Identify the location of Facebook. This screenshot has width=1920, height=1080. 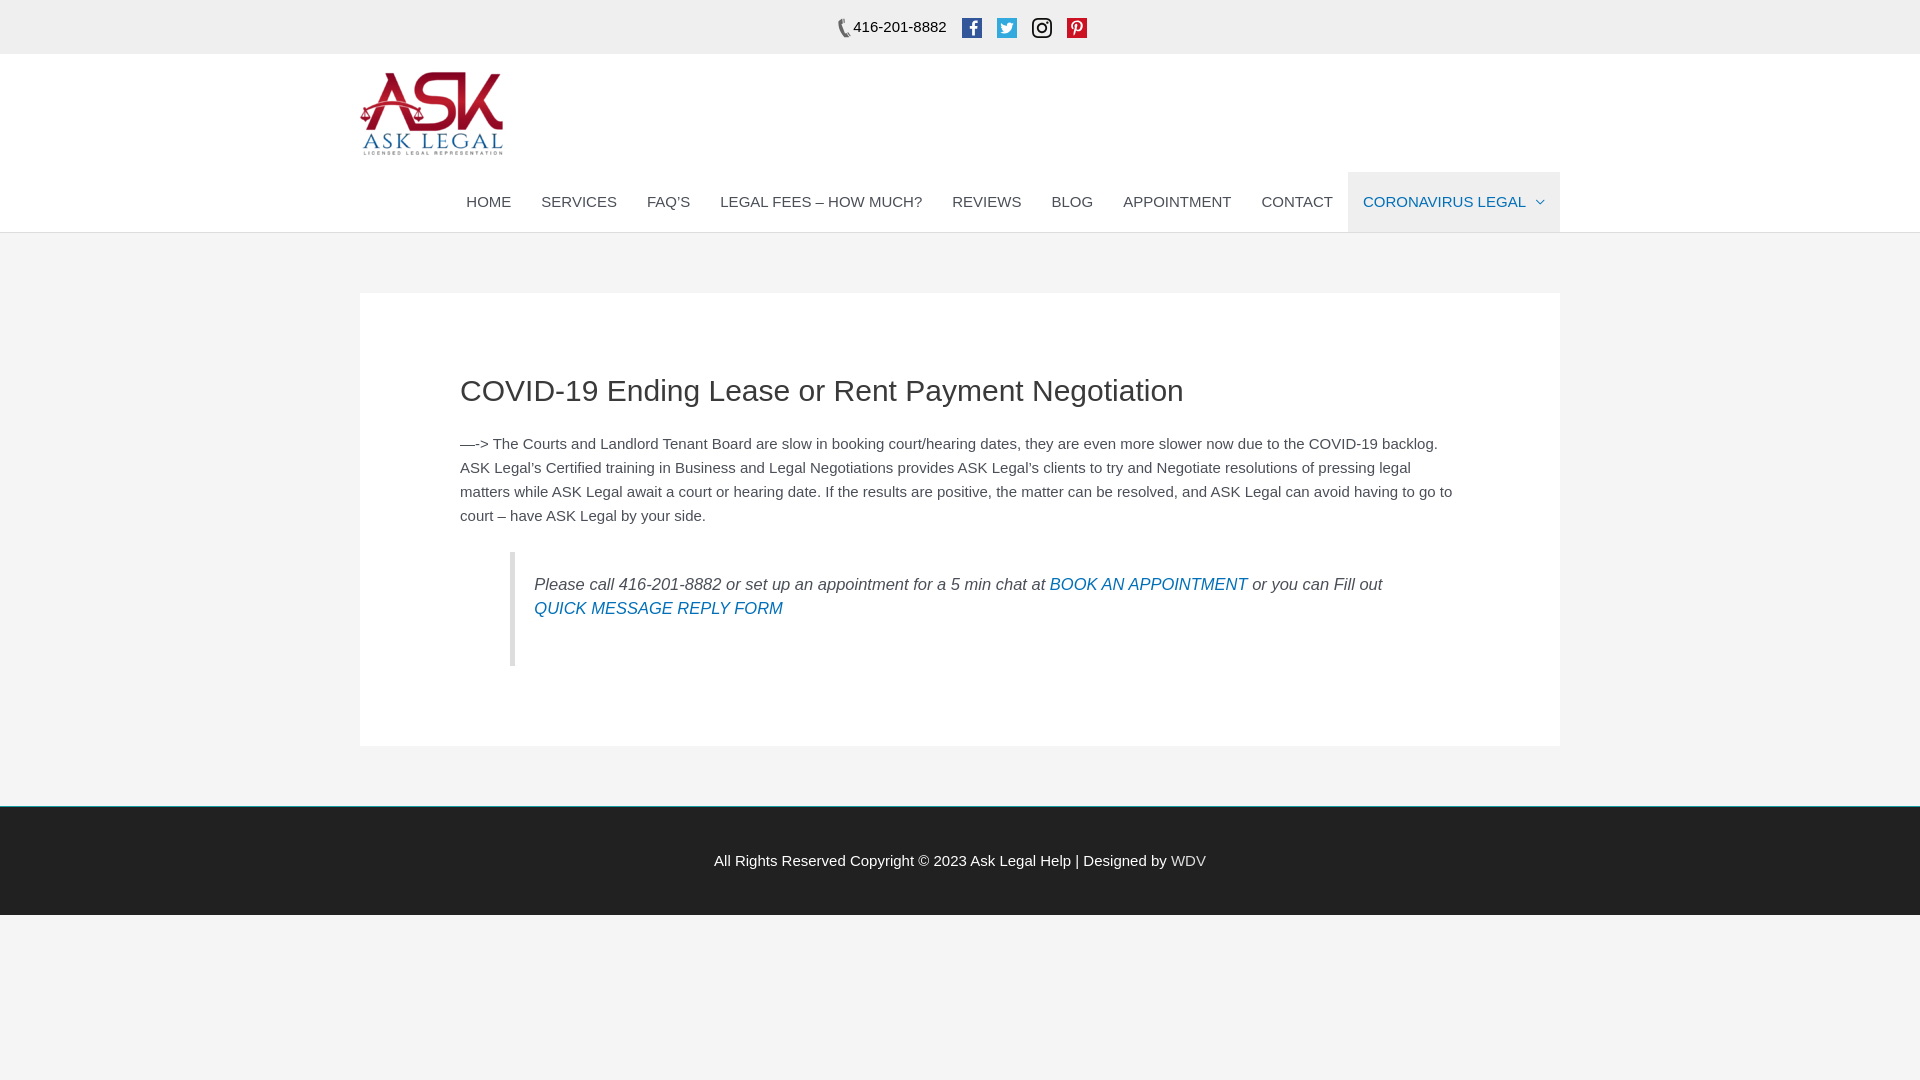
(972, 28).